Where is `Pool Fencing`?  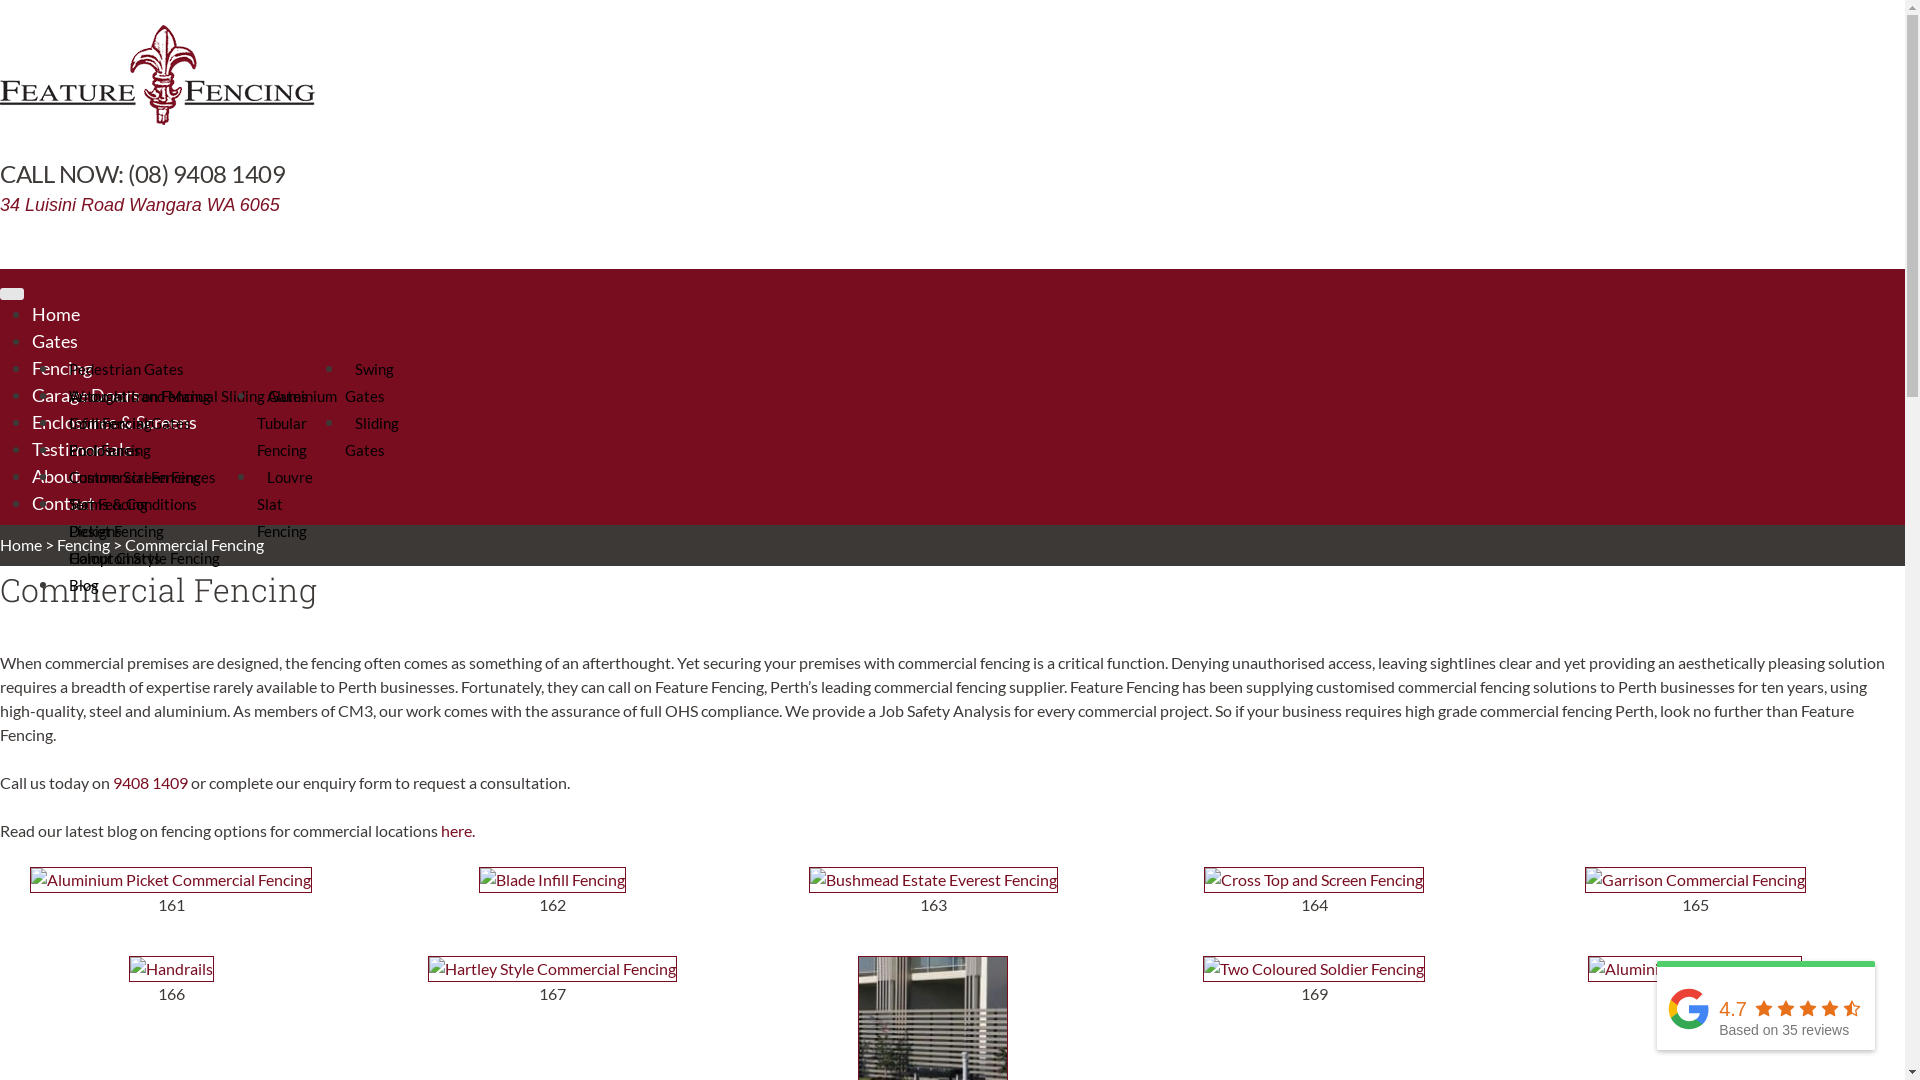 Pool Fencing is located at coordinates (110, 450).